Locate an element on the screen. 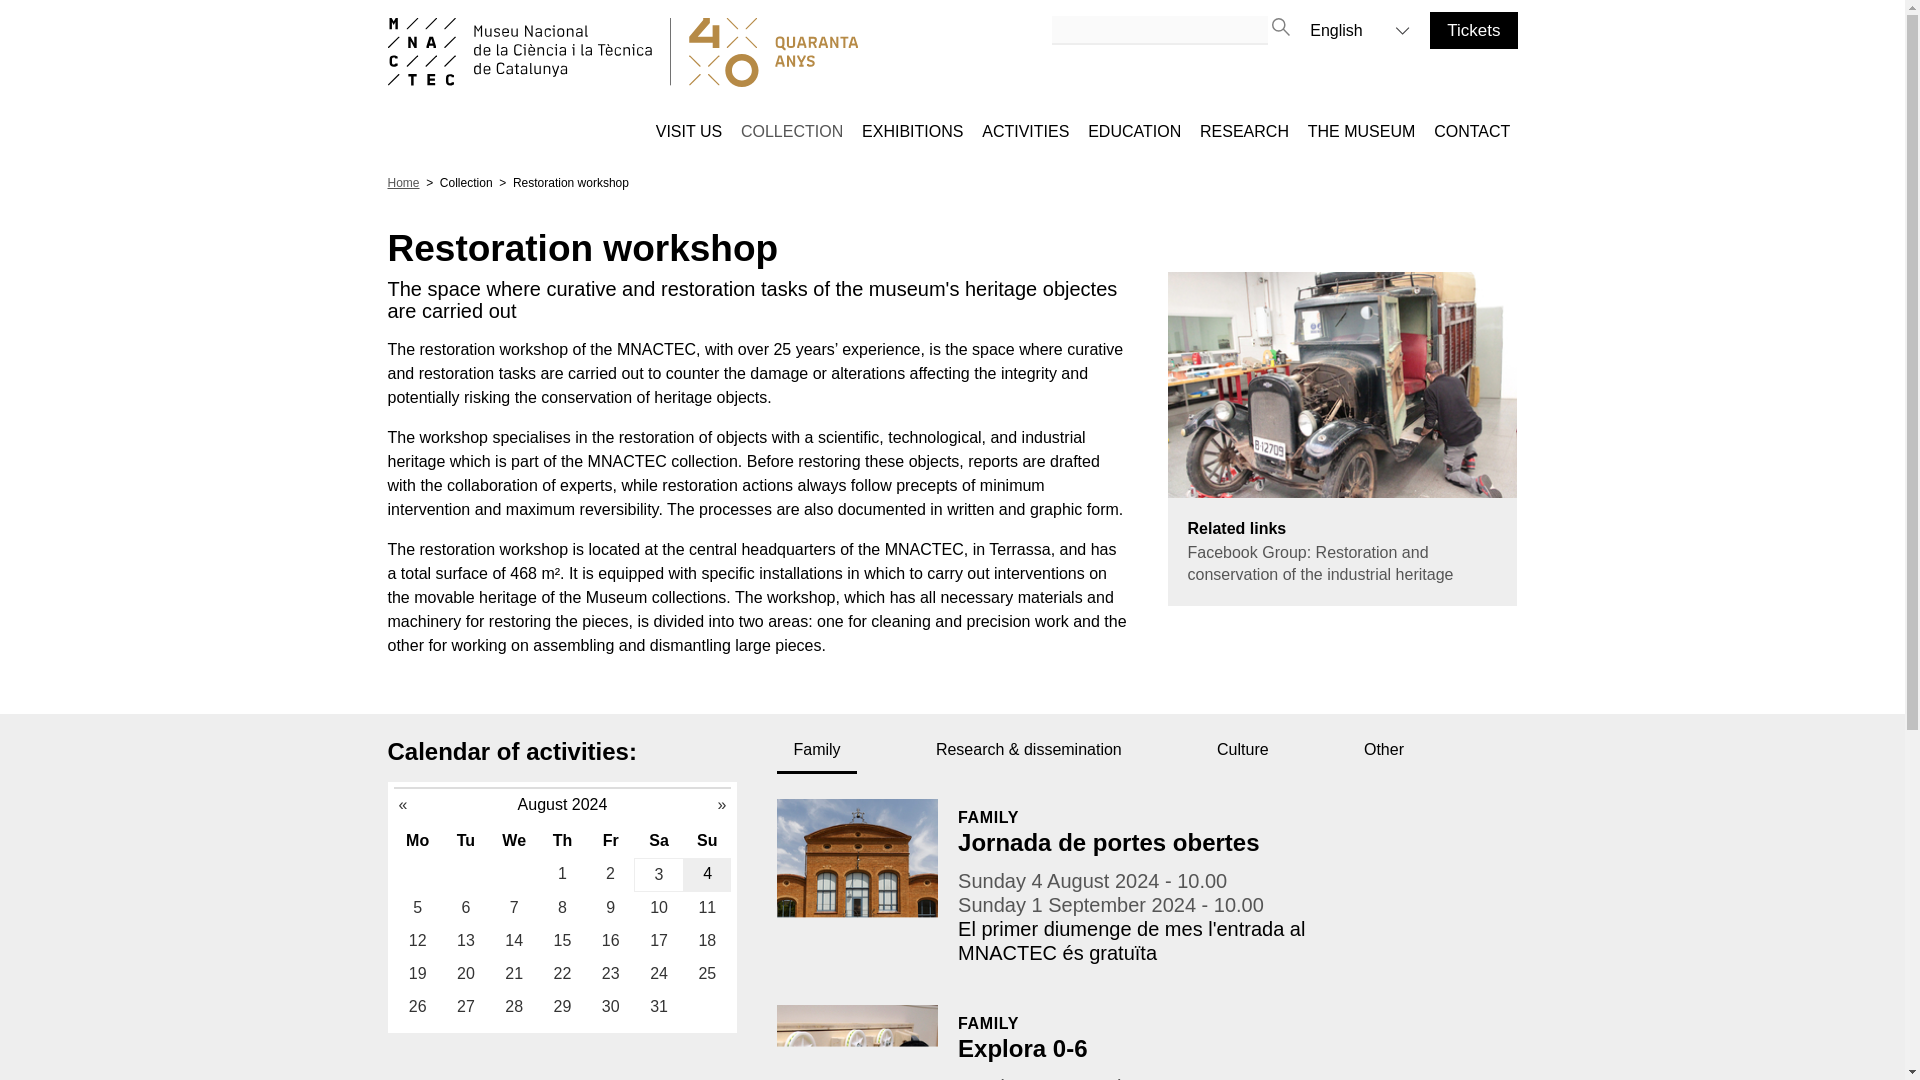 The height and width of the screenshot is (1080, 1920). COLLECTION is located at coordinates (792, 132).